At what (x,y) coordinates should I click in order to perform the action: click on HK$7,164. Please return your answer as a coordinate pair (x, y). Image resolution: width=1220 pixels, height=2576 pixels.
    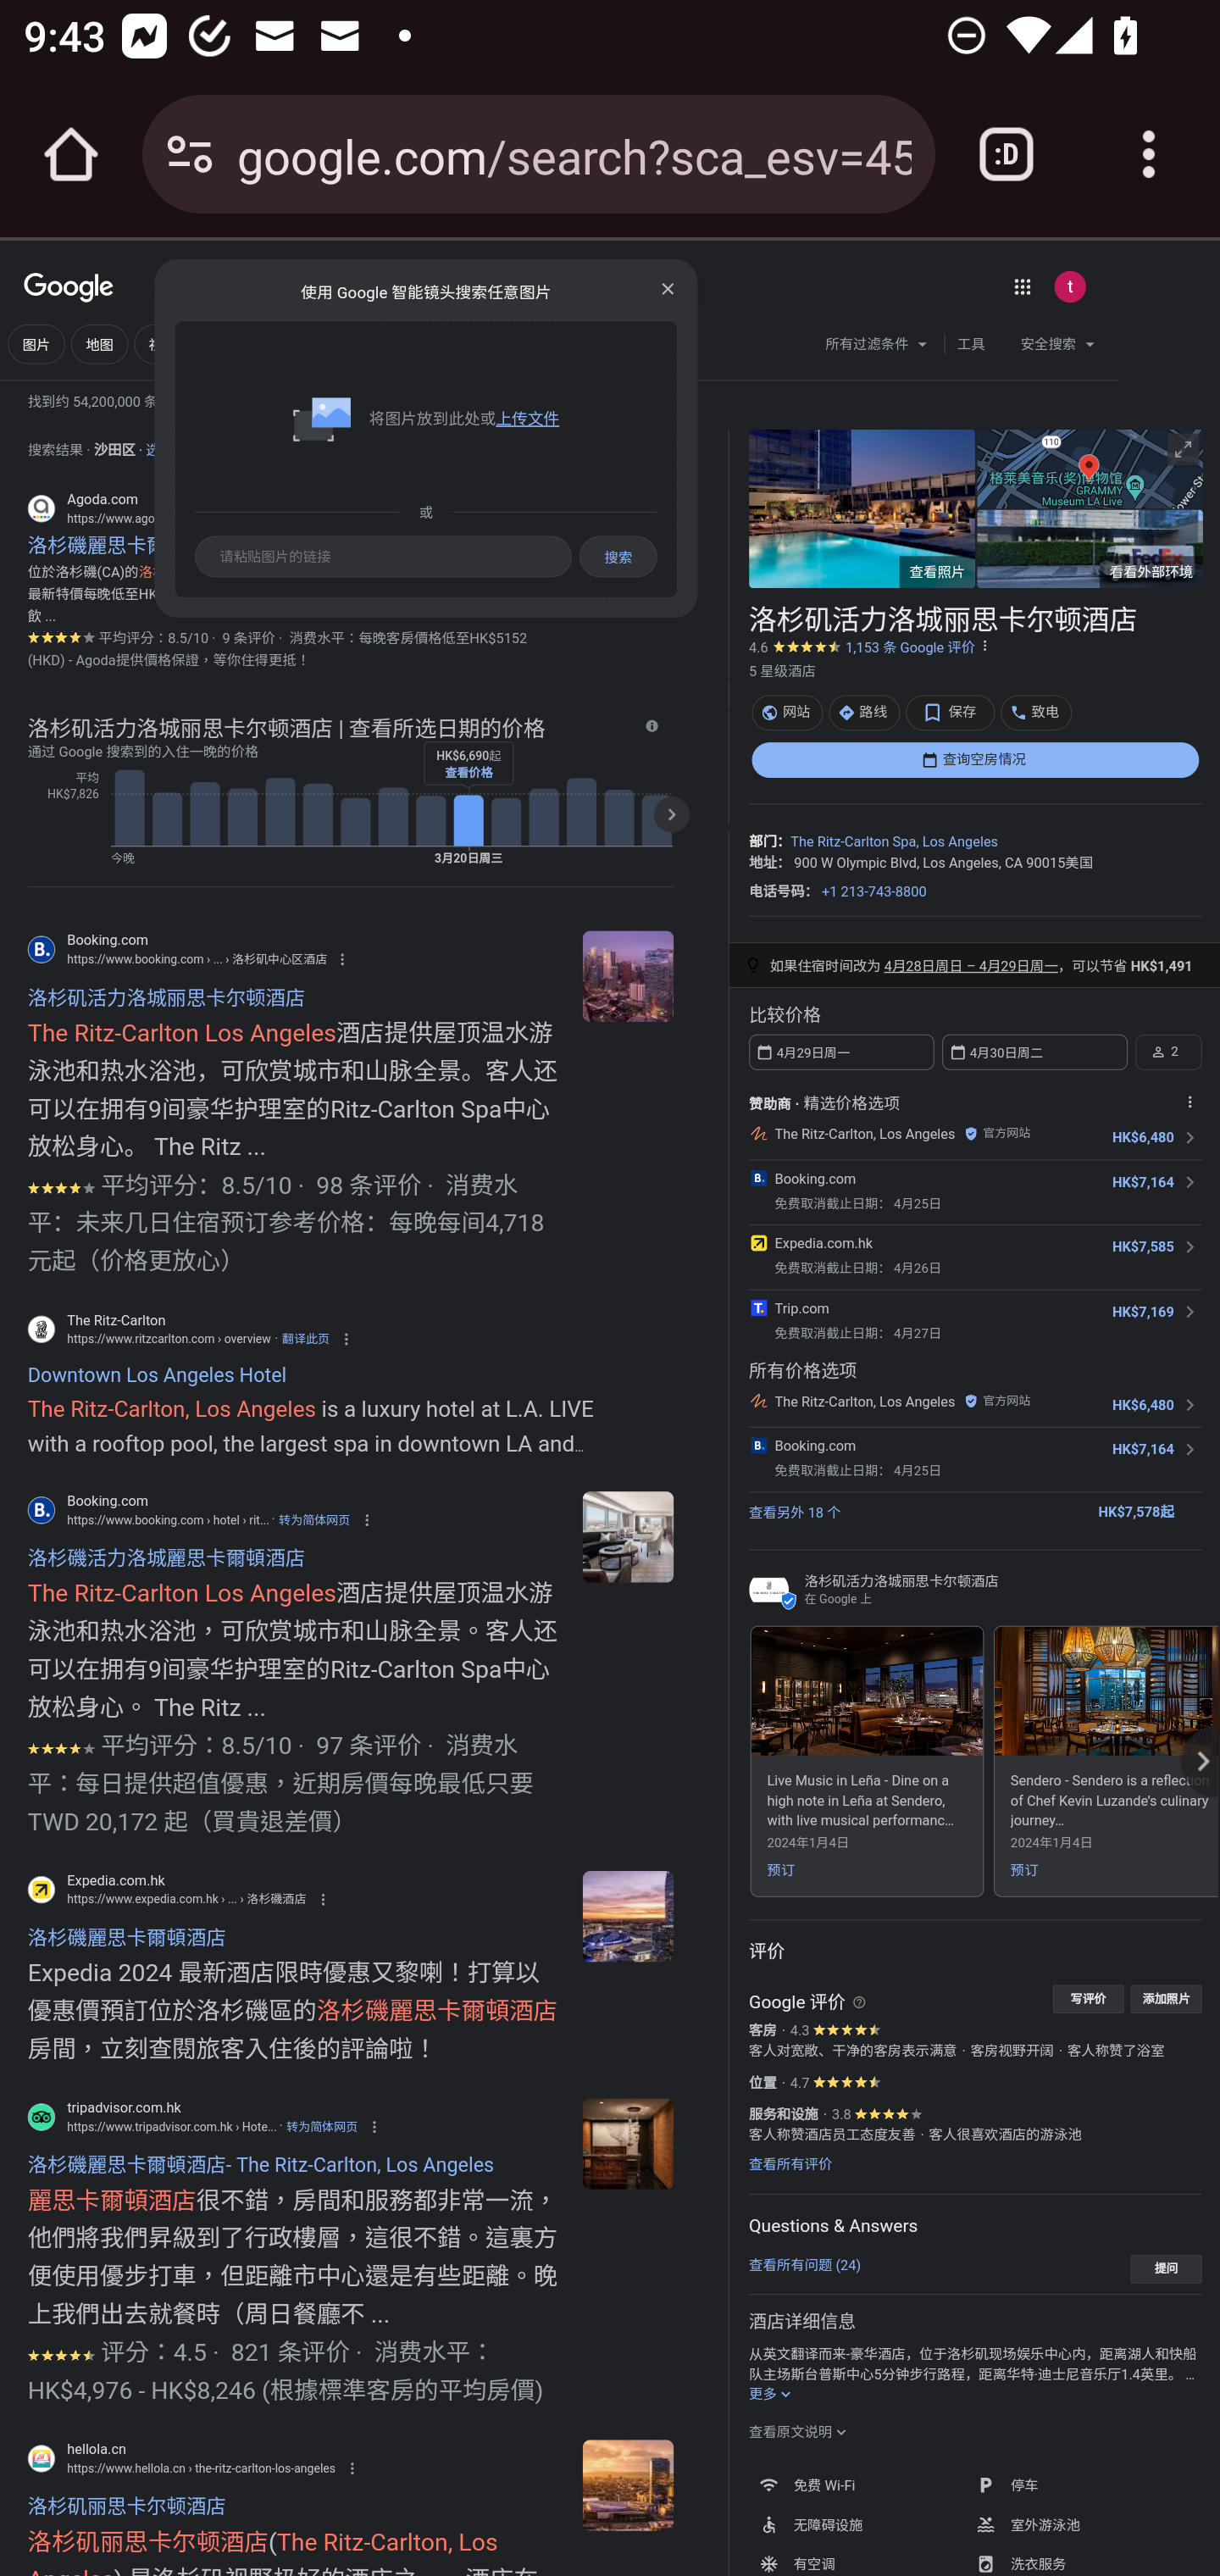
    Looking at the image, I should click on (1142, 1449).